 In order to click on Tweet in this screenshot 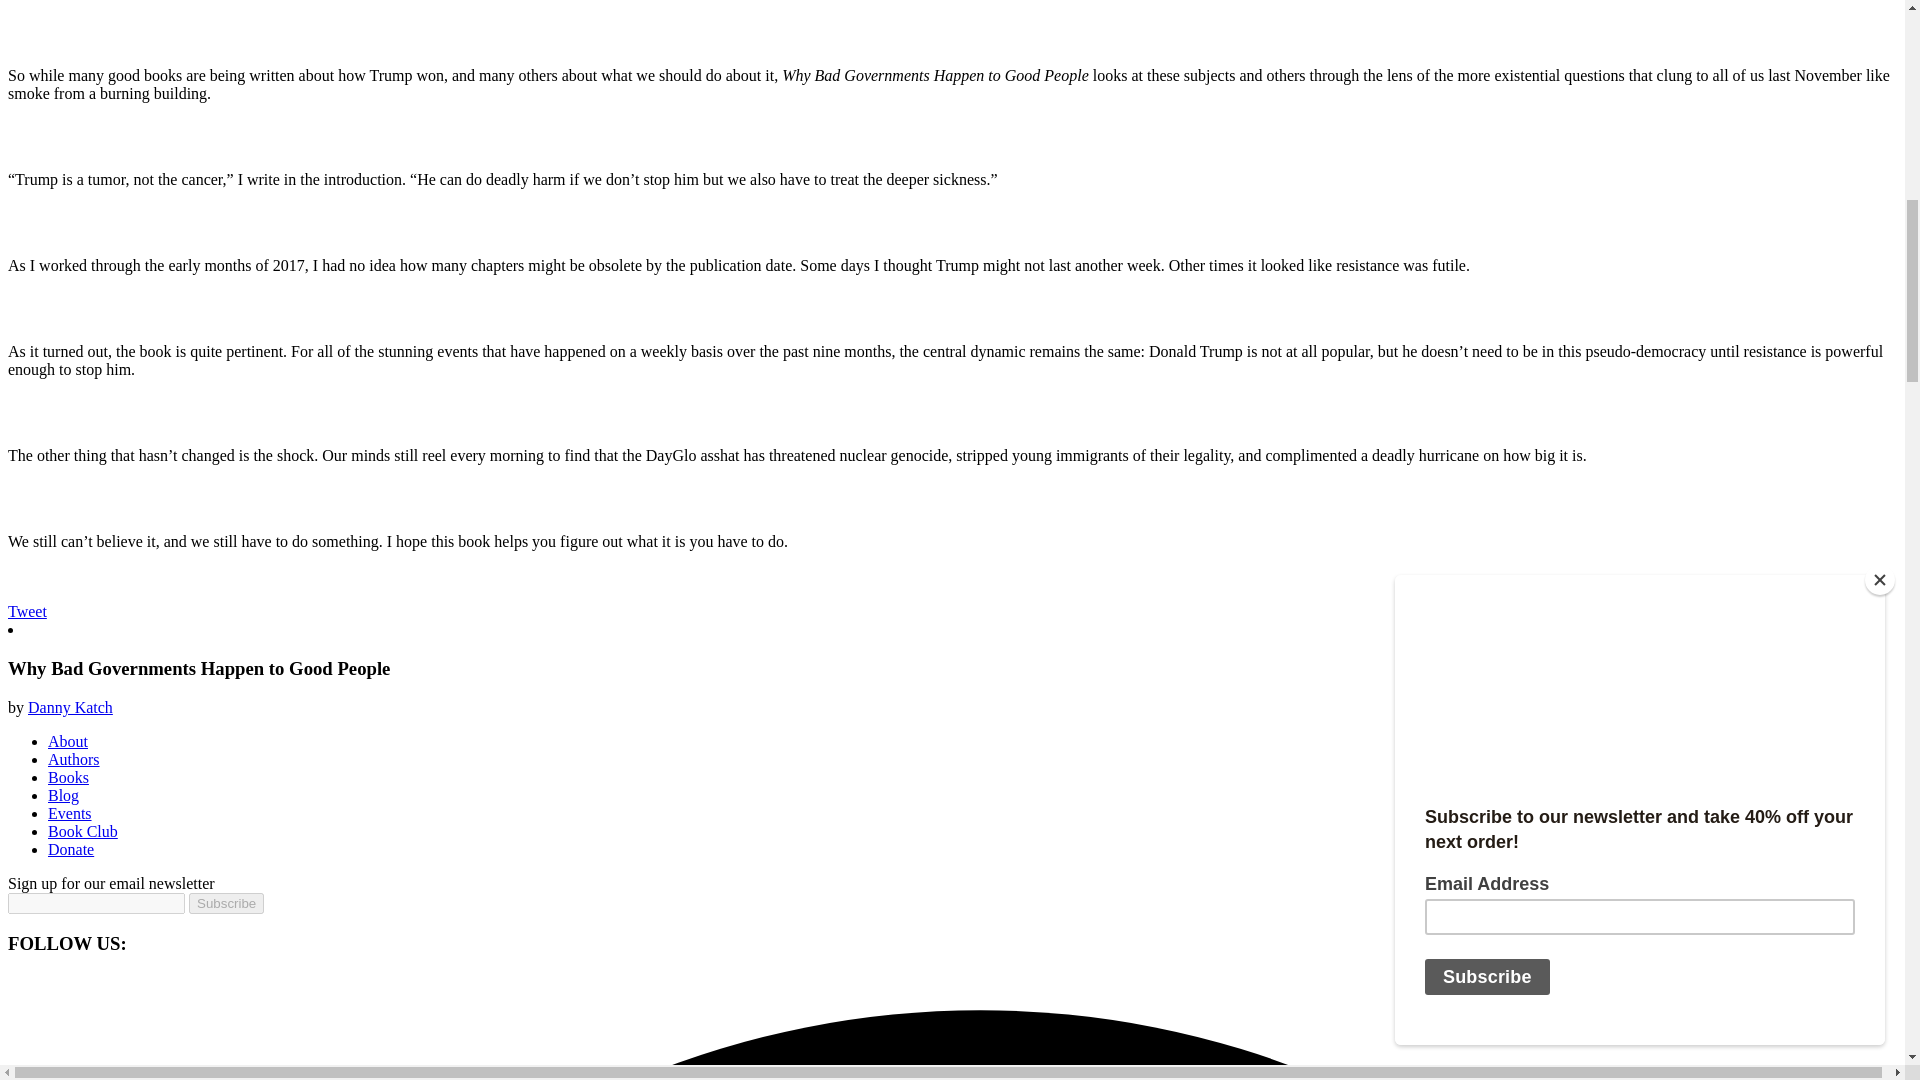, I will do `click(26, 610)`.